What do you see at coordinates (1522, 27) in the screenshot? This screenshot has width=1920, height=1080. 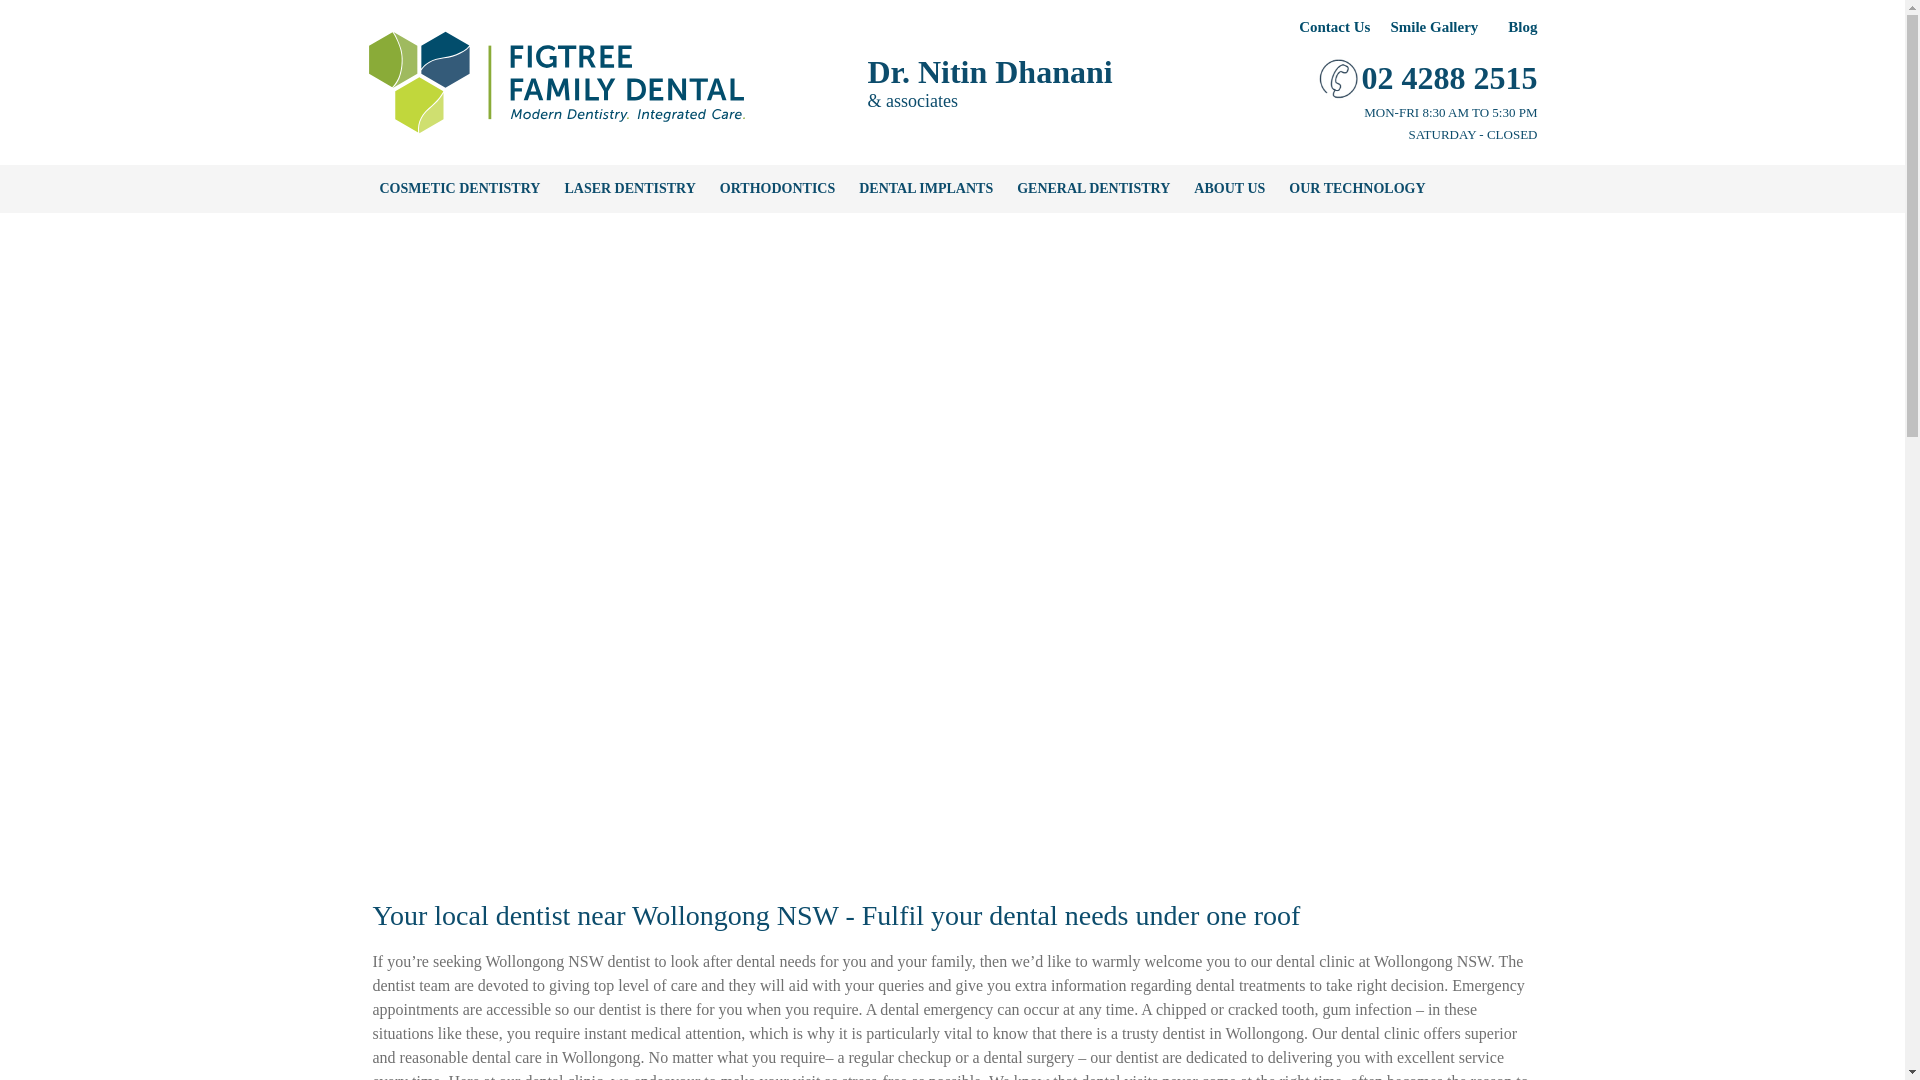 I see `Blog` at bounding box center [1522, 27].